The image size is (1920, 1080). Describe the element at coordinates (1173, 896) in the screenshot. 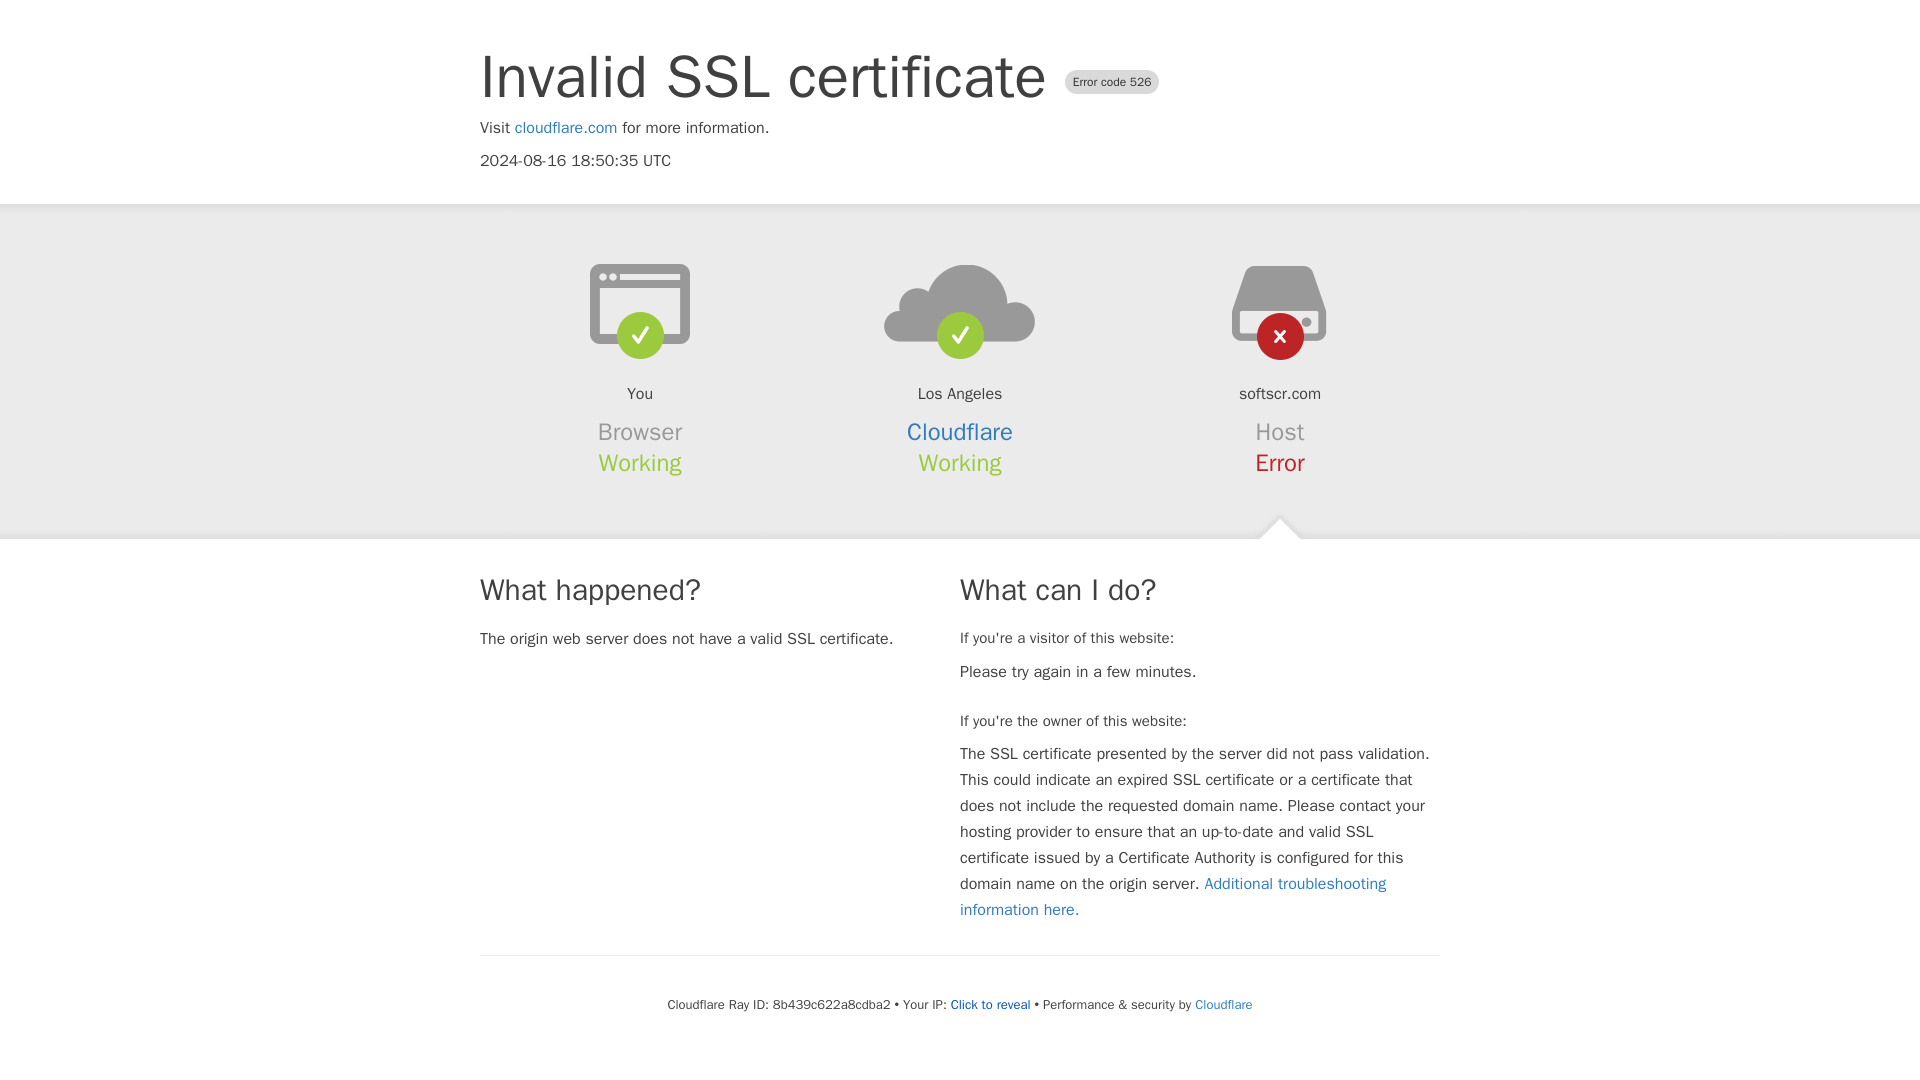

I see `Additional troubleshooting information here.` at that location.